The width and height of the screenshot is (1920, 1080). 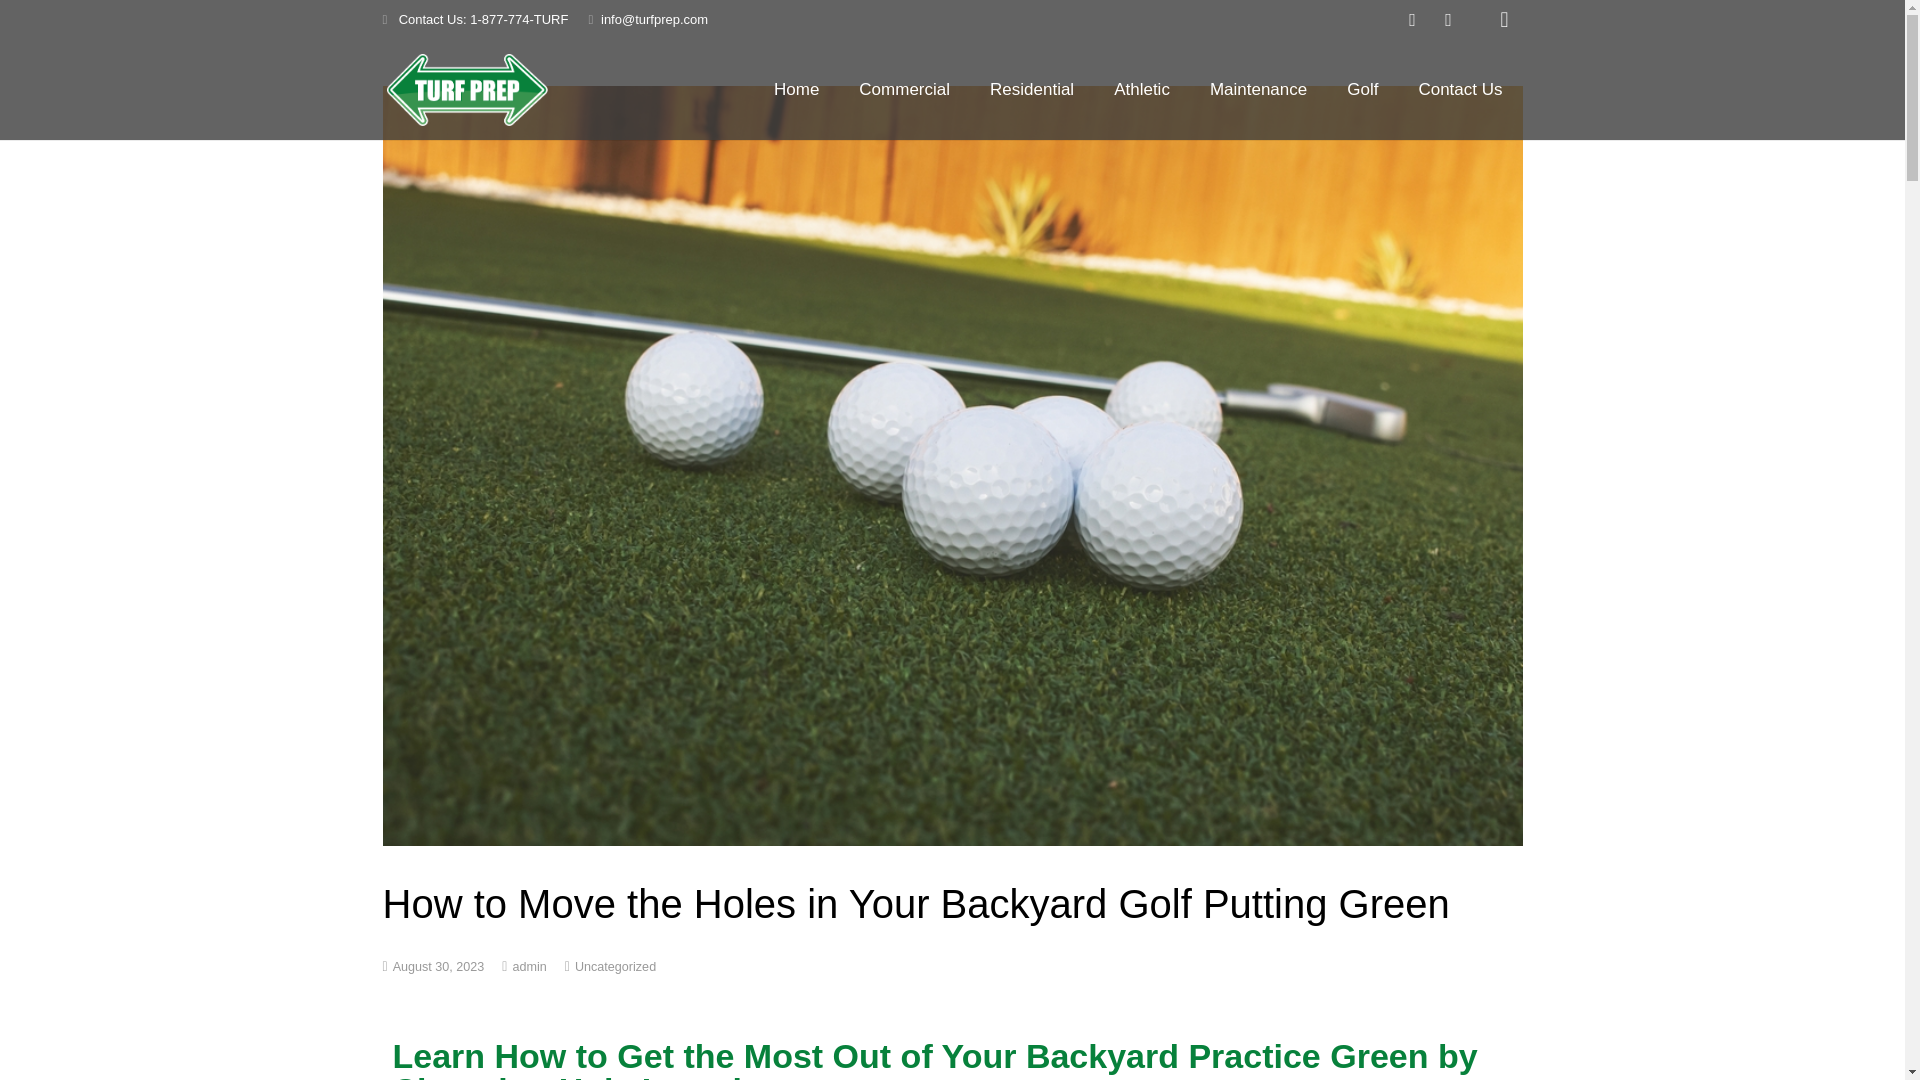 I want to click on Contact Us, so click(x=1460, y=89).